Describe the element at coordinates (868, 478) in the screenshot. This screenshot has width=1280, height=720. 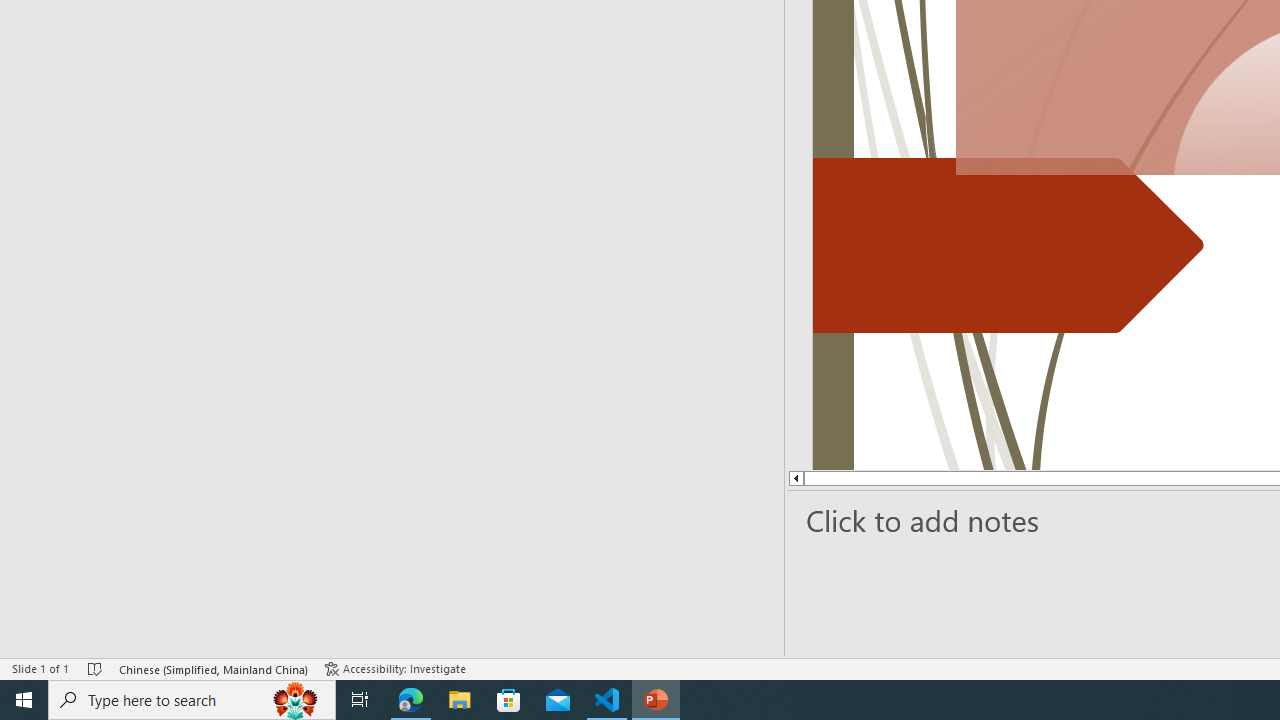
I see `Page up` at that location.